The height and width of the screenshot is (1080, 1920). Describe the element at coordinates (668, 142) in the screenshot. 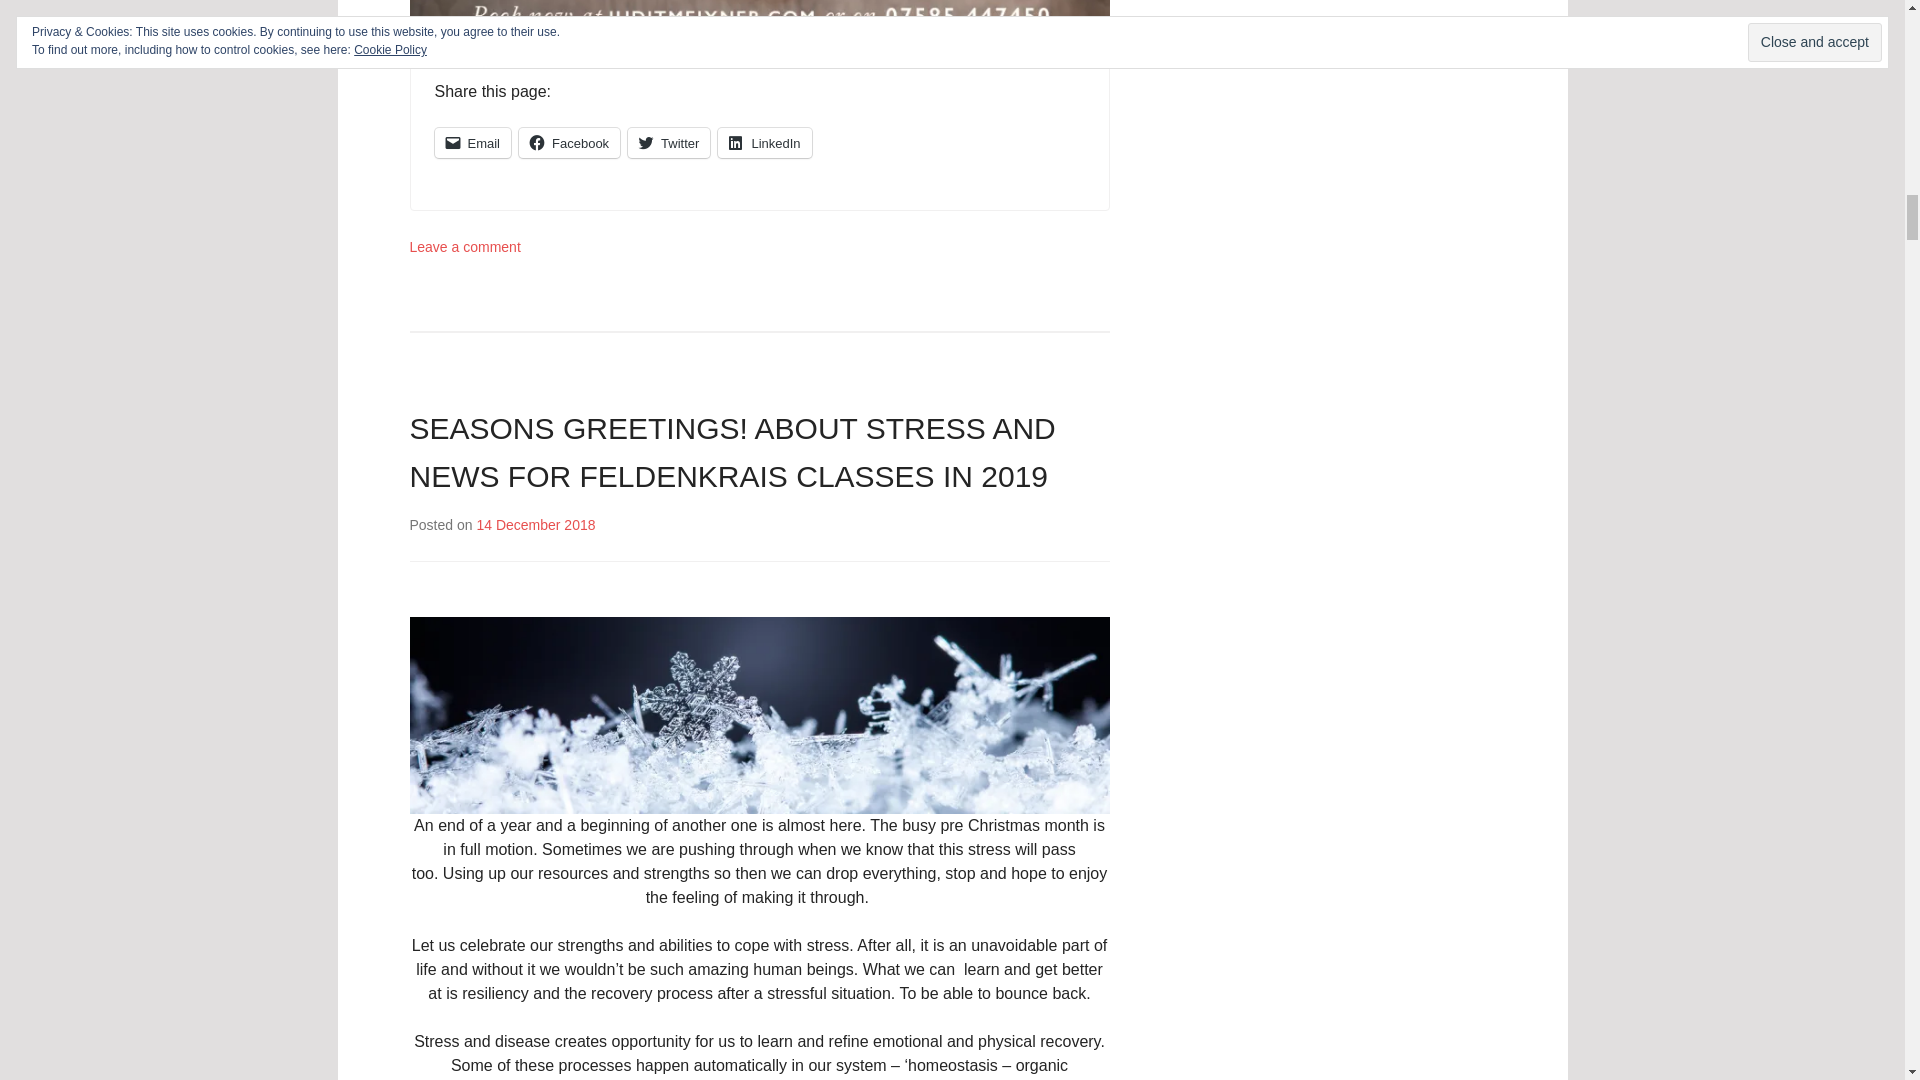

I see `Twitter` at that location.